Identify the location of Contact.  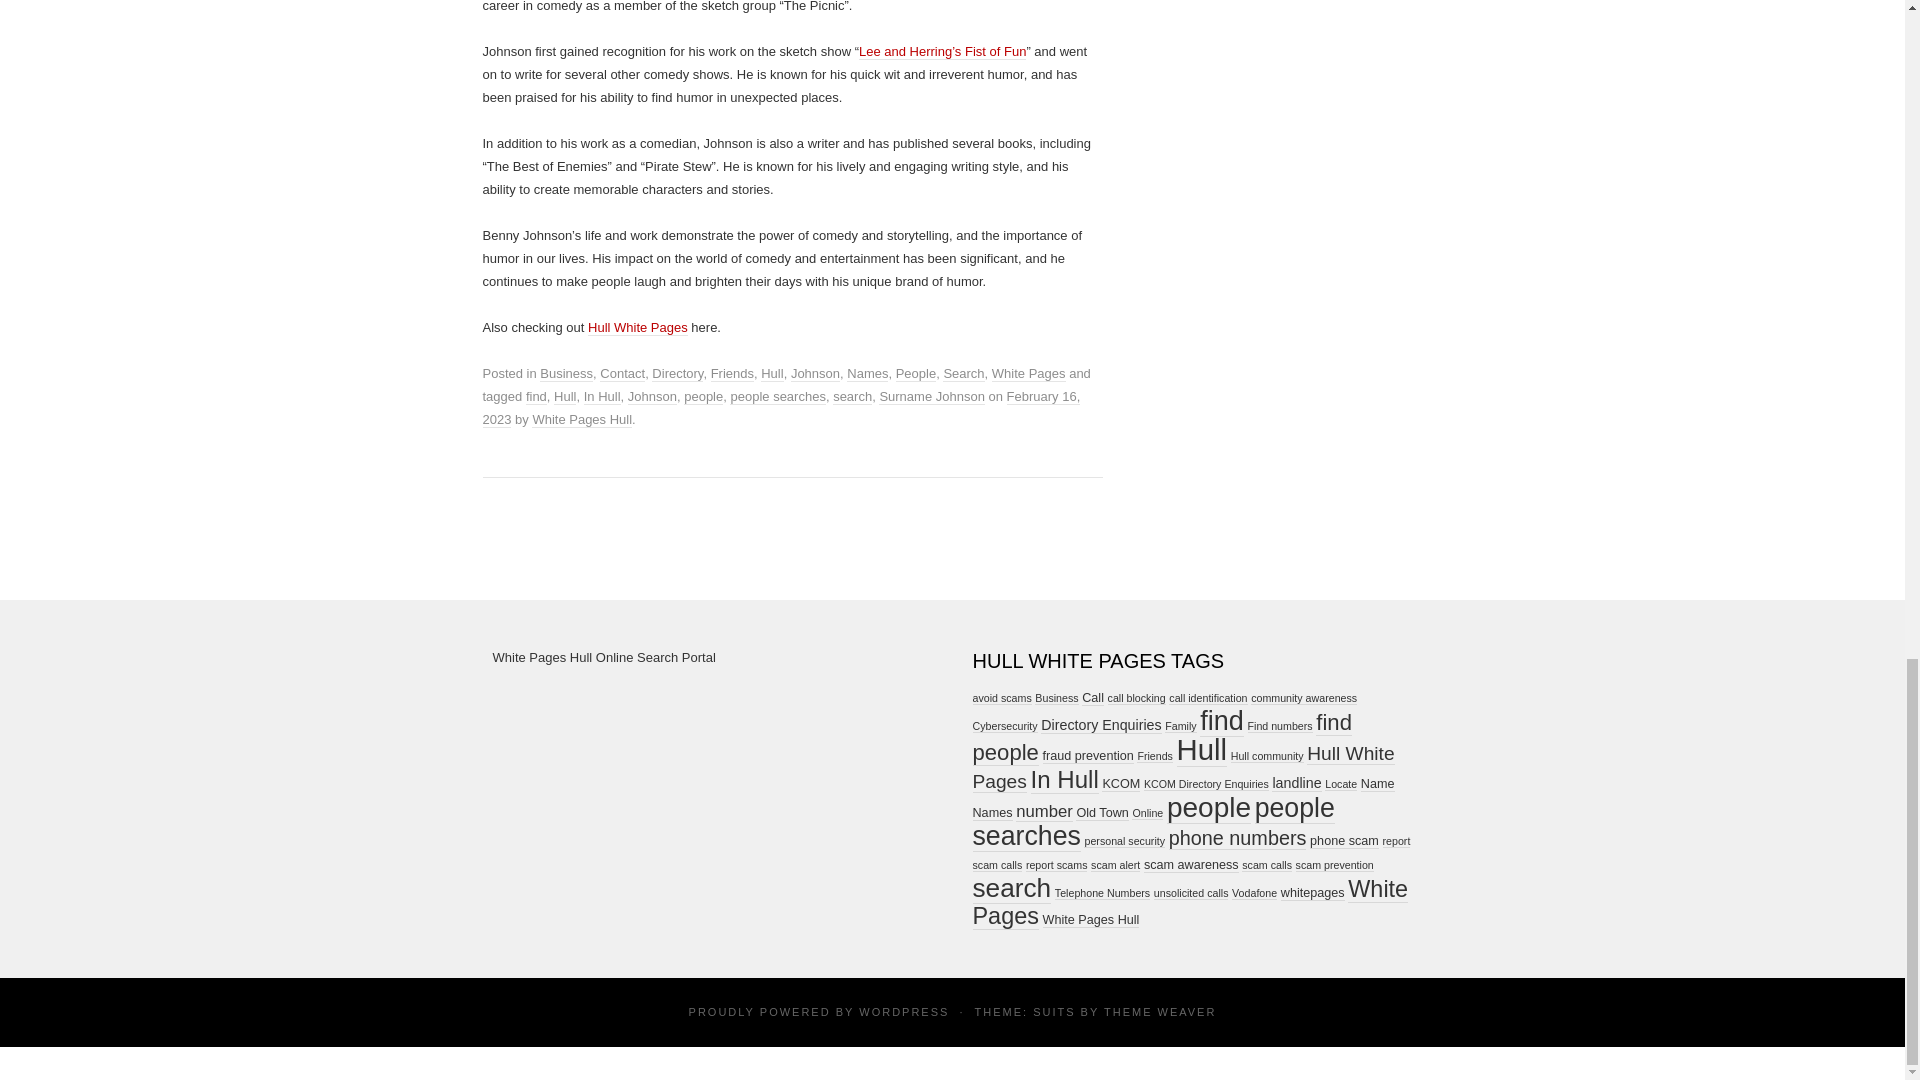
(622, 374).